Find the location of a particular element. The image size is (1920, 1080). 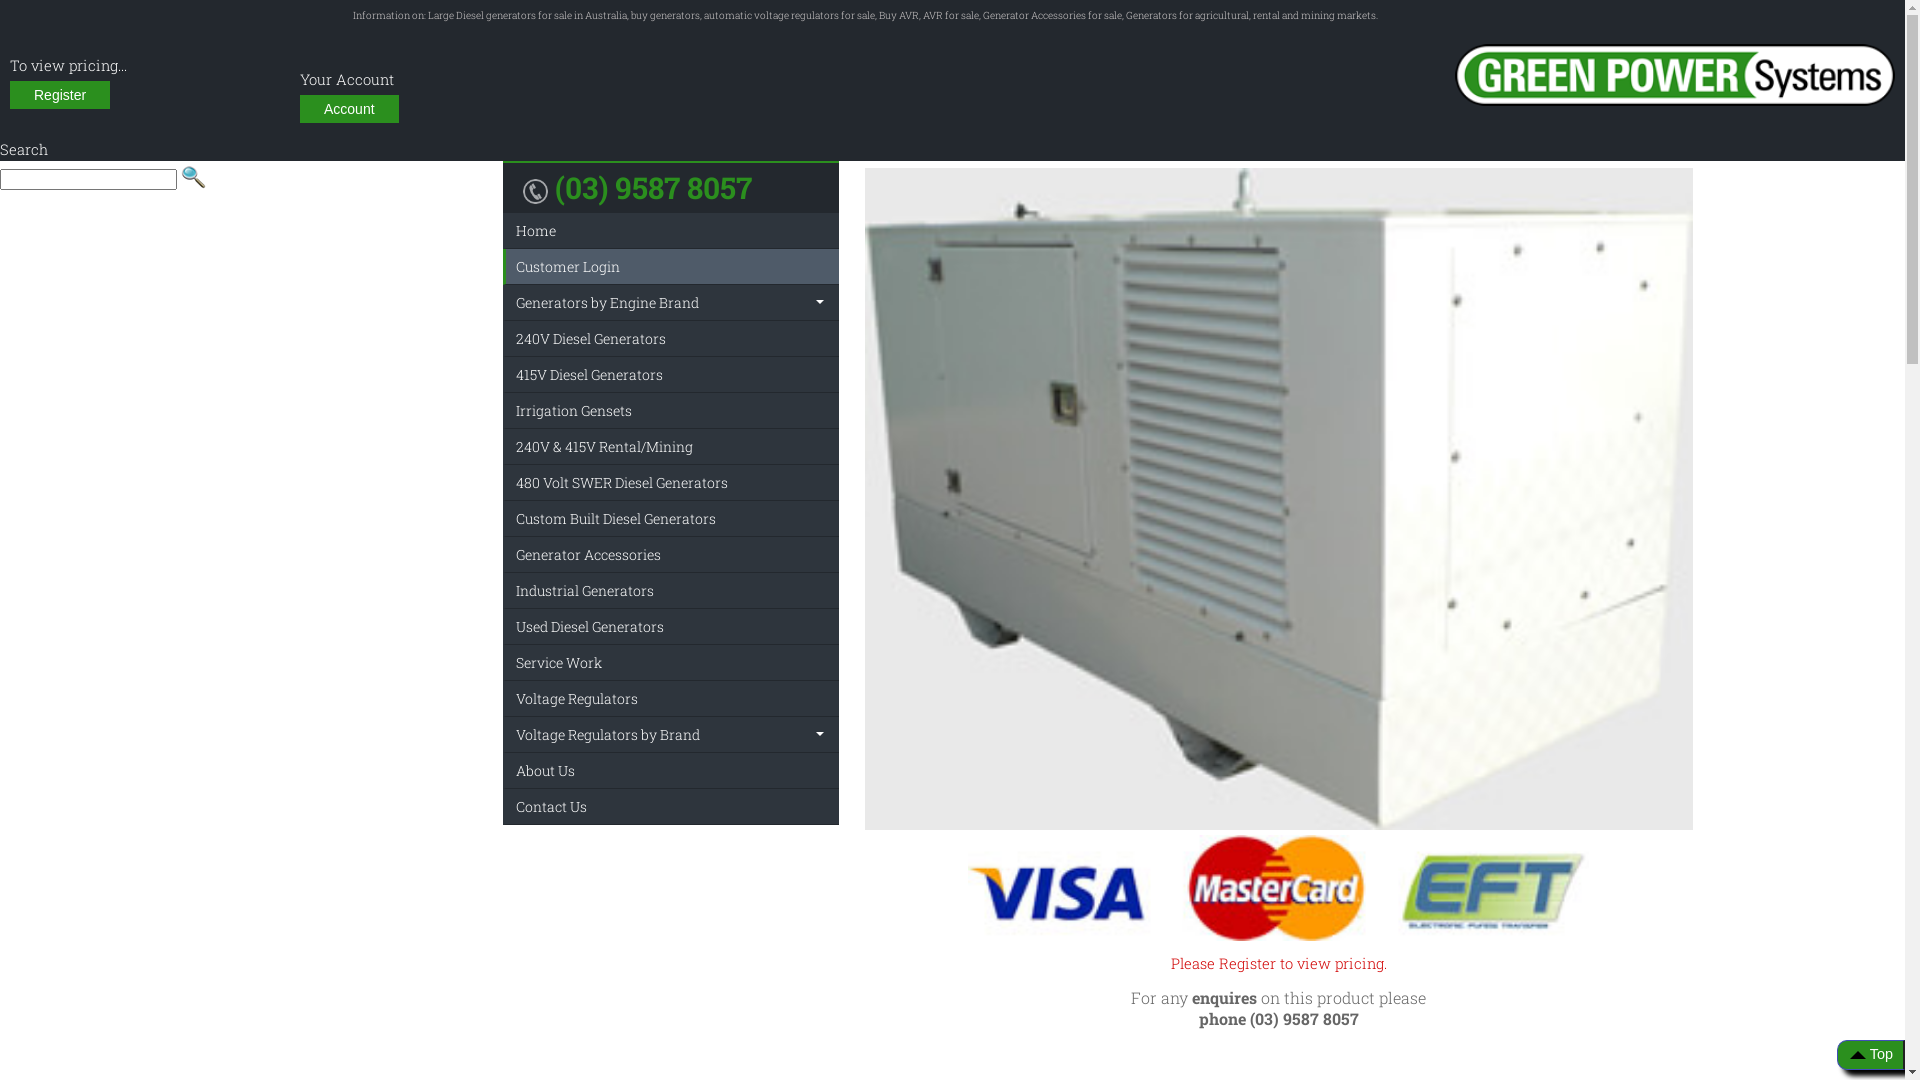

Used Diesel Generators is located at coordinates (590, 626).